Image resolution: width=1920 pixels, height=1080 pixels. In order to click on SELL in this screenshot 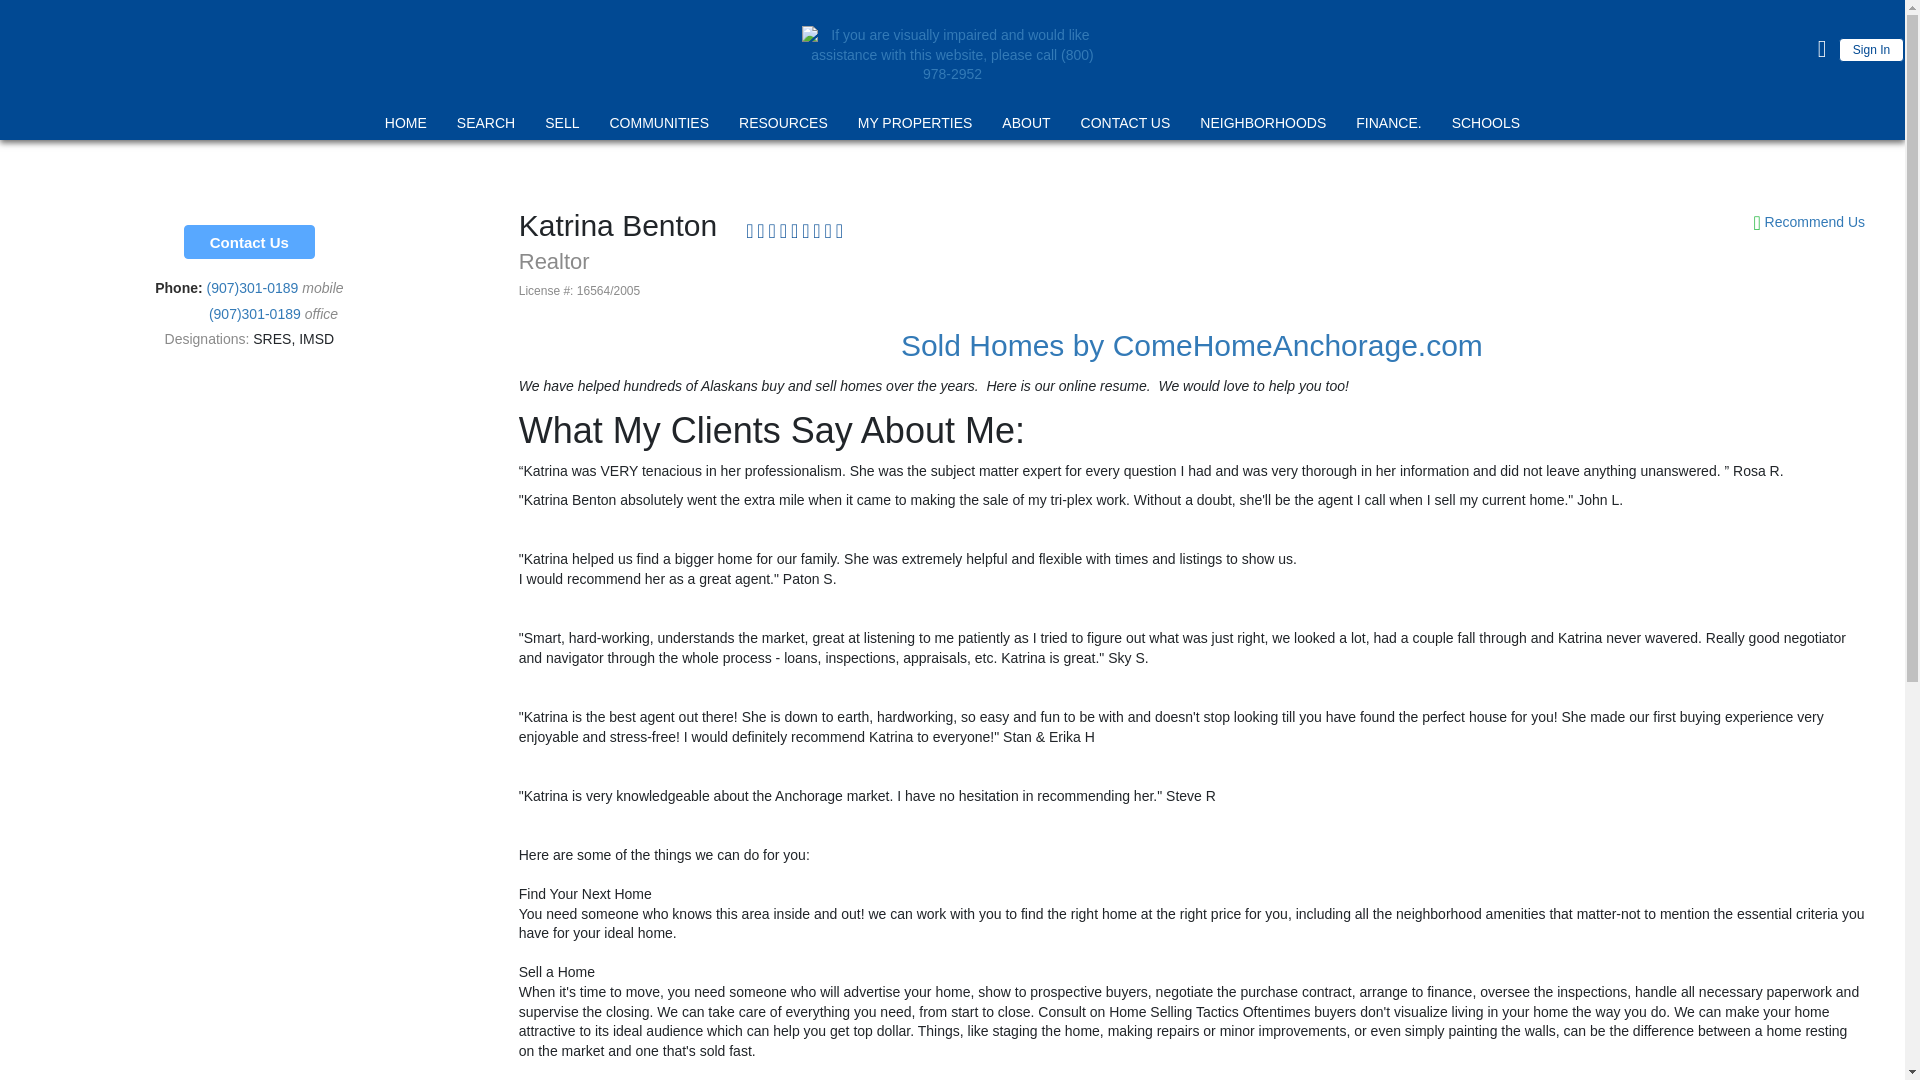, I will do `click(561, 126)`.